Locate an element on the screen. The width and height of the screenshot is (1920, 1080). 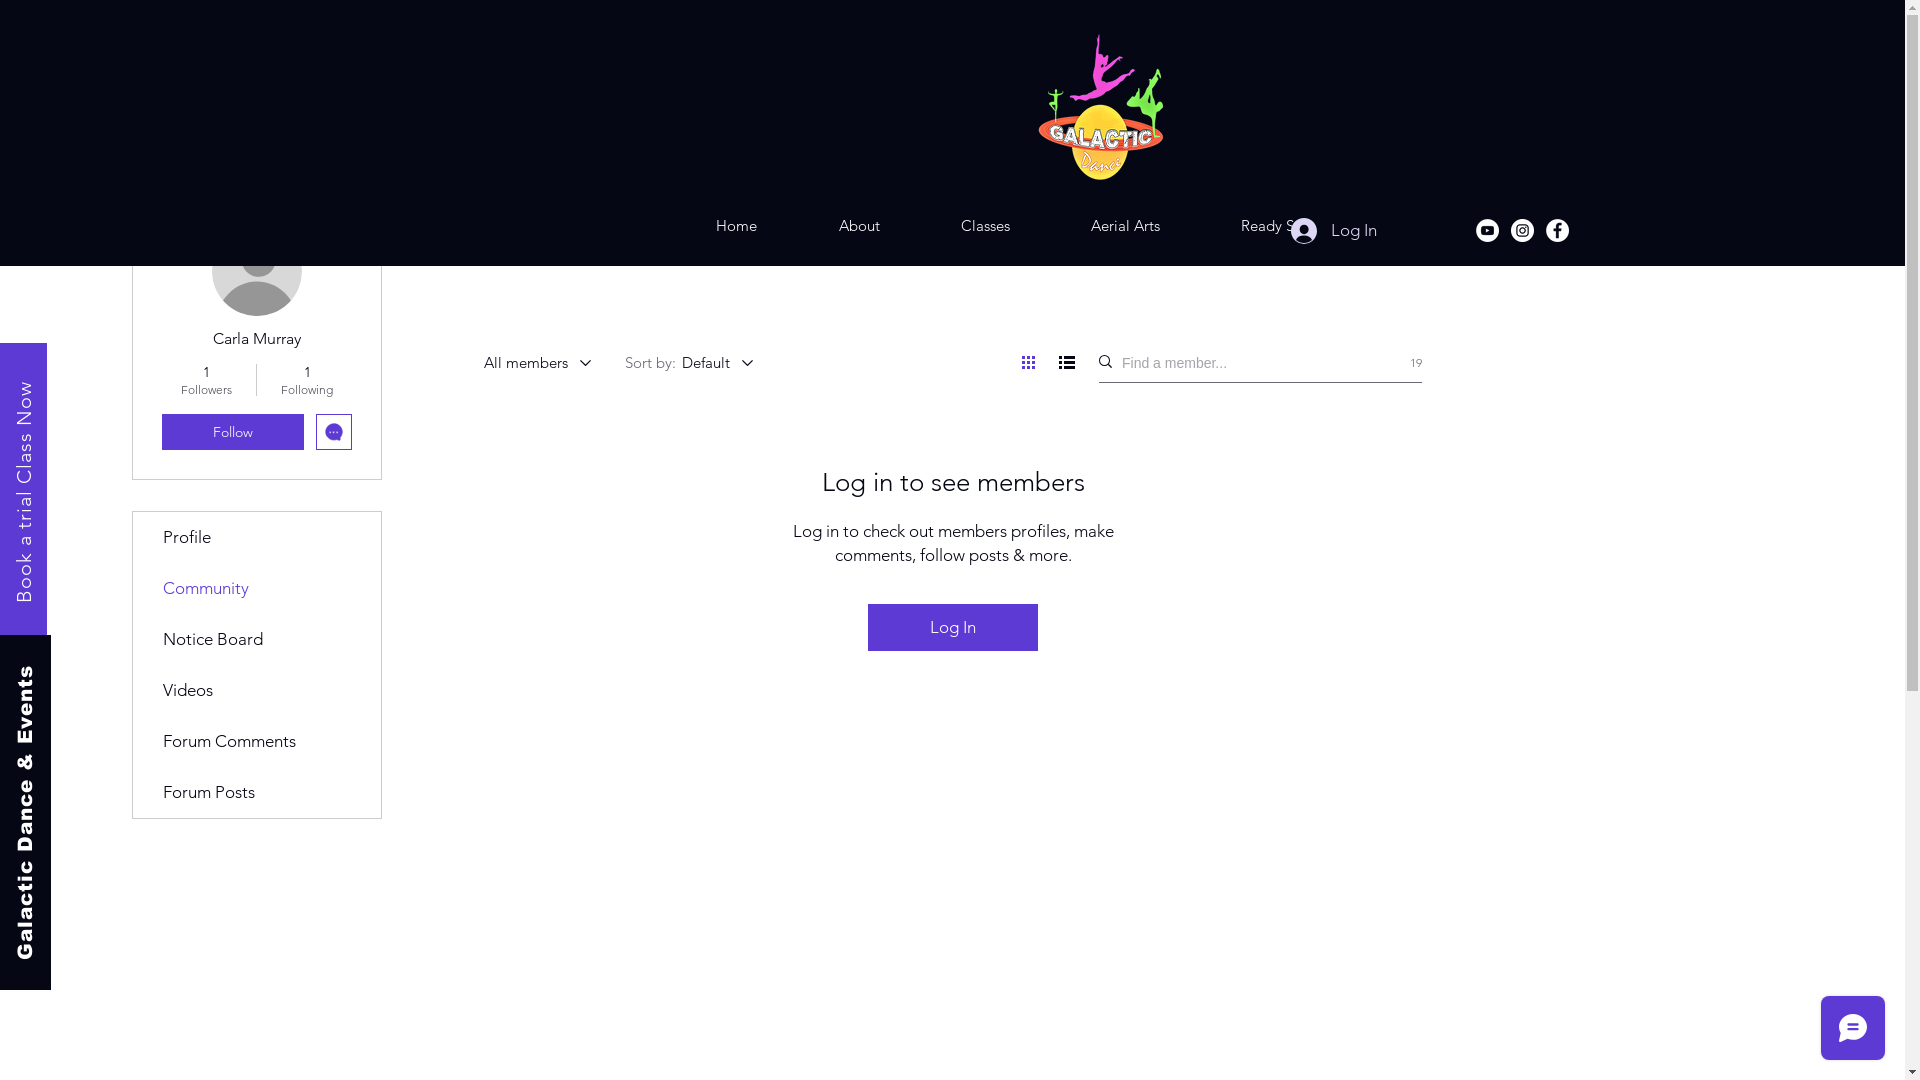
Aerial Arts is located at coordinates (1125, 226).